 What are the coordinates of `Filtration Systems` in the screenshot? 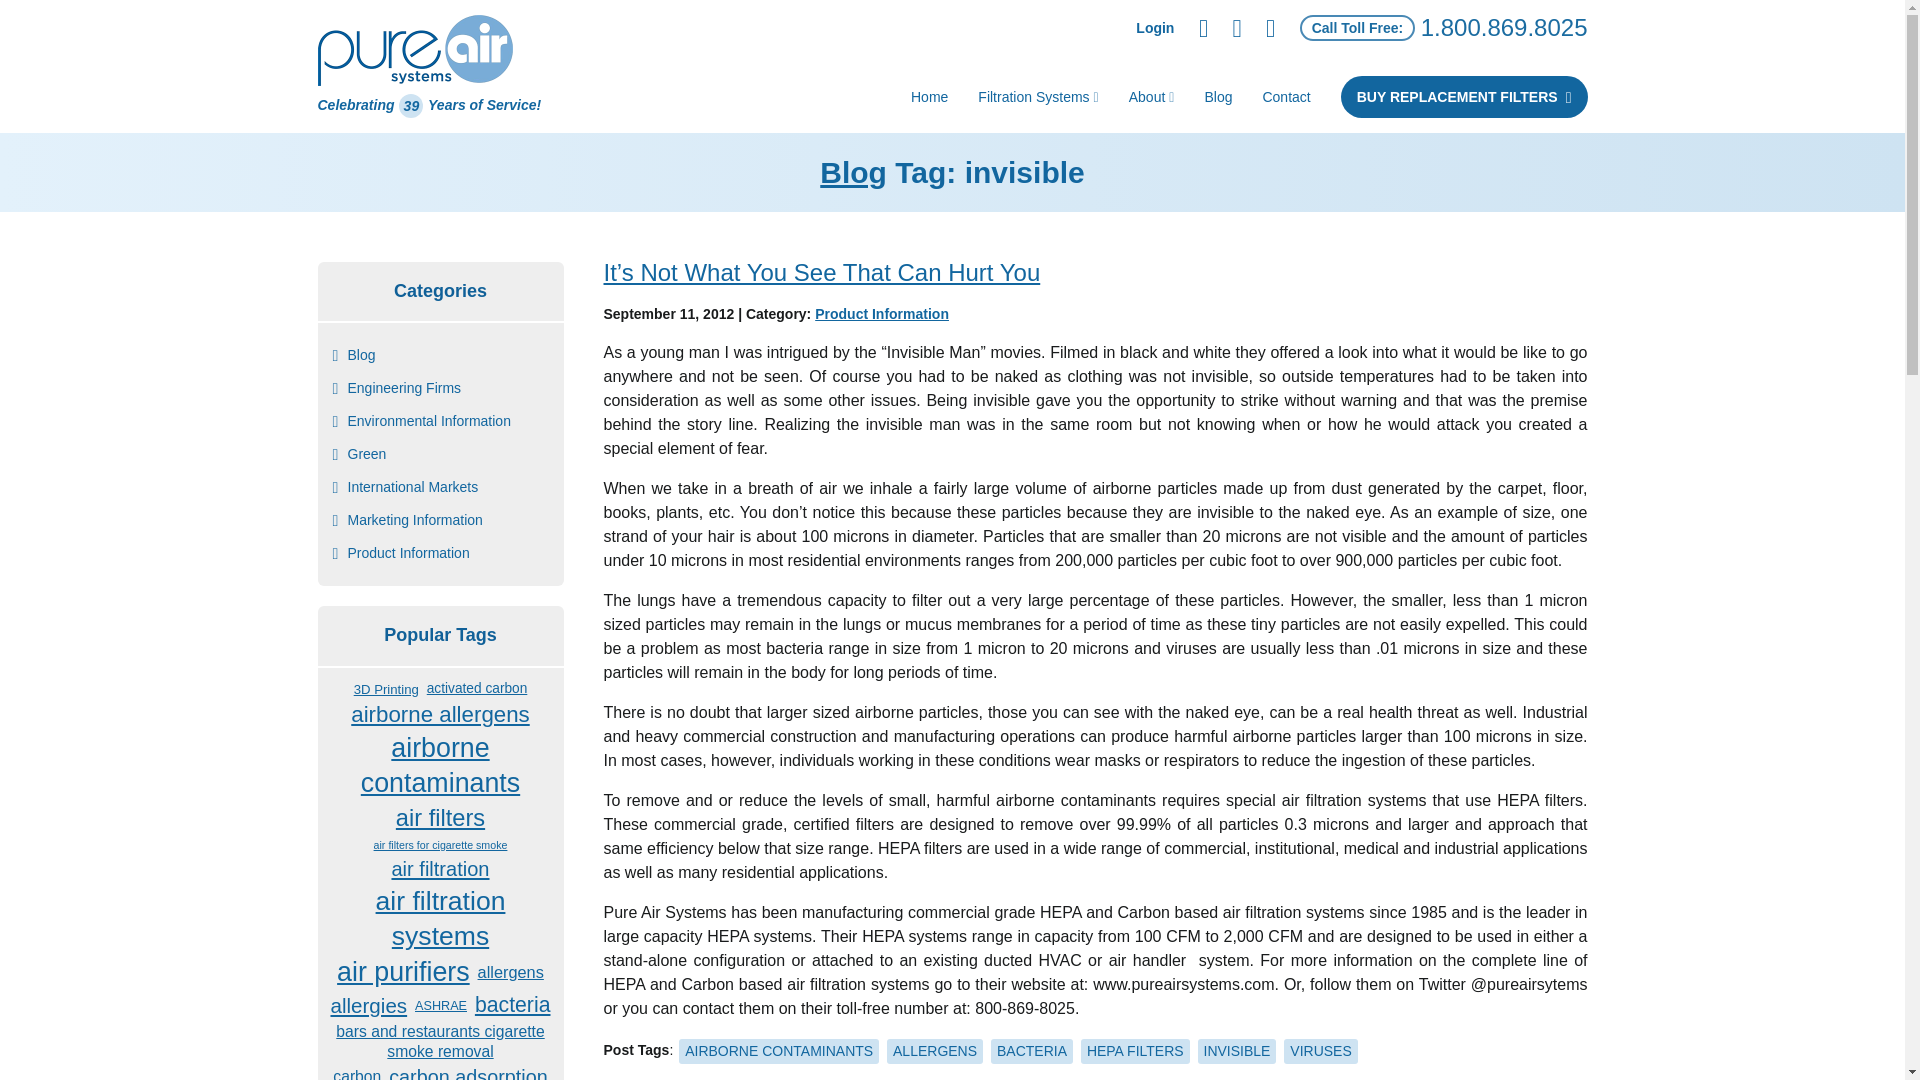 It's located at (1038, 96).